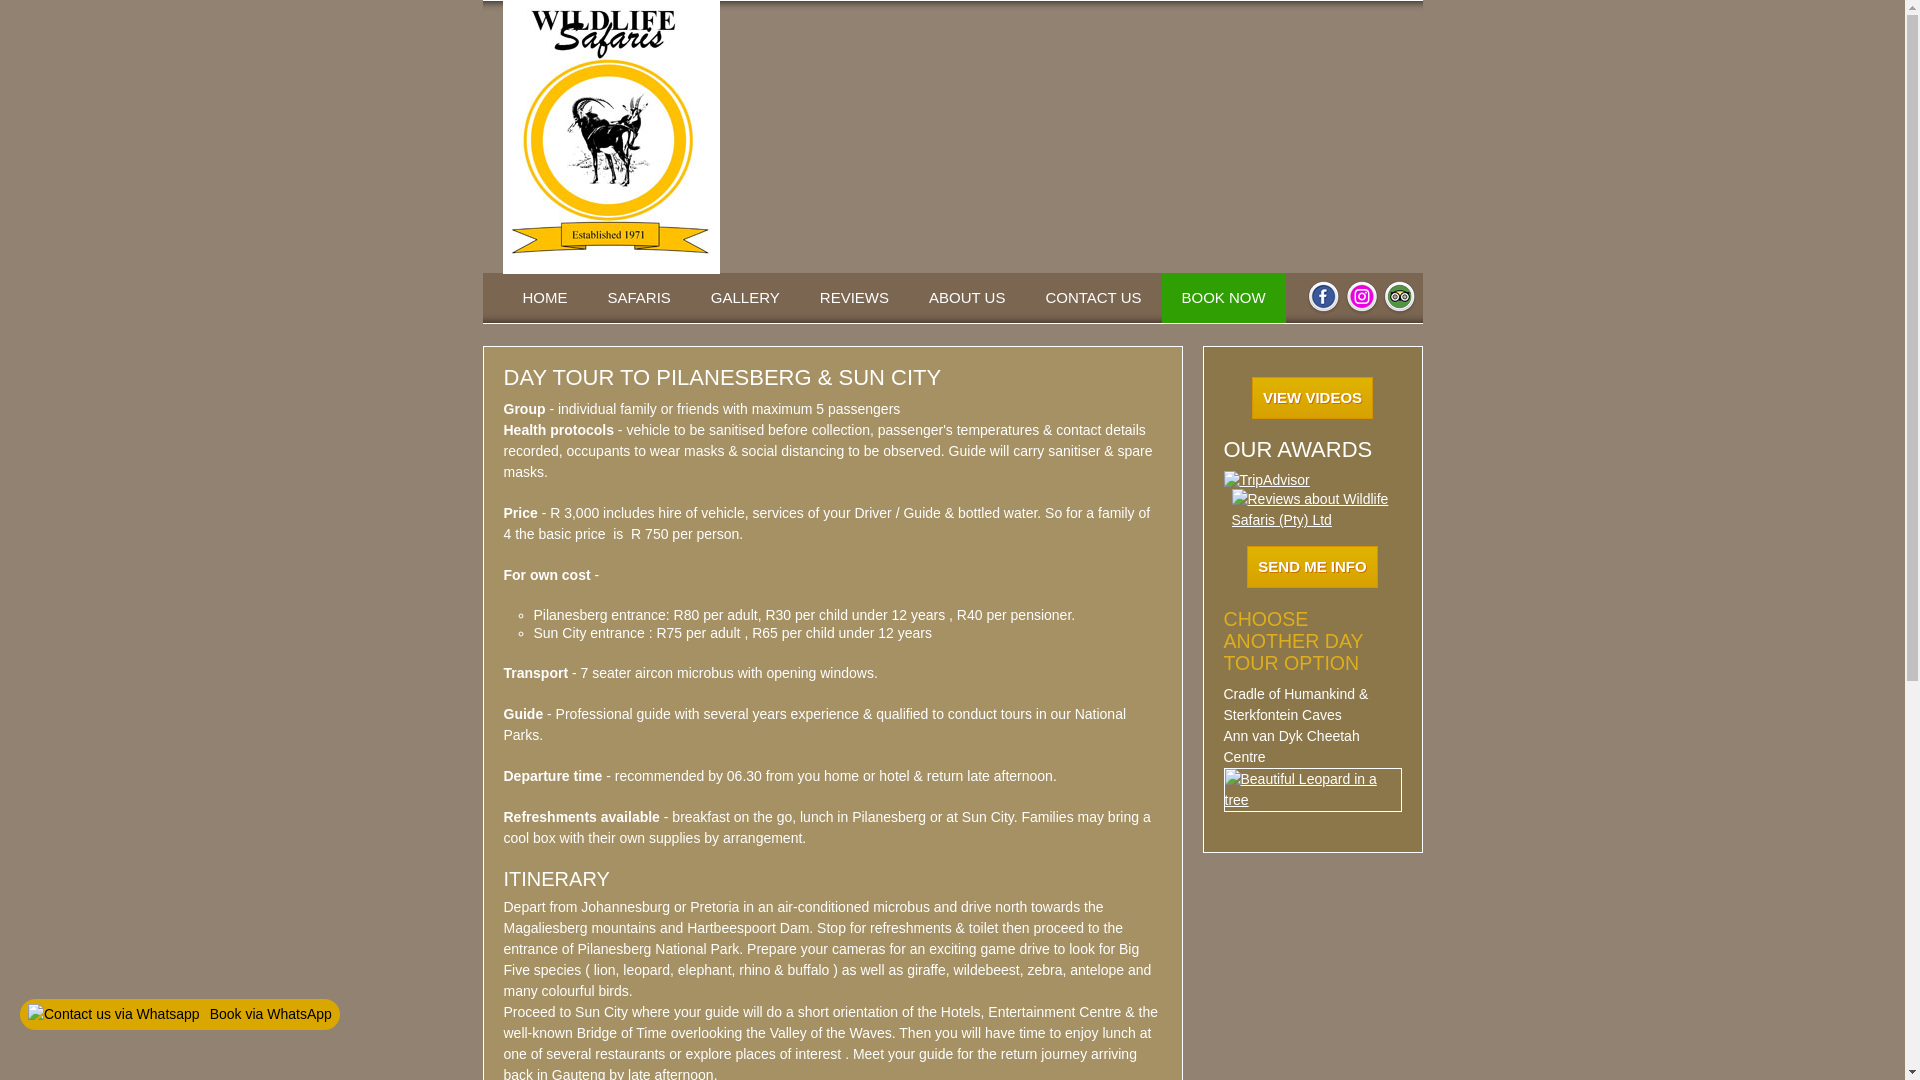 Image resolution: width=1920 pixels, height=1080 pixels. I want to click on Back to Wildlife Safaris home page, so click(544, 298).